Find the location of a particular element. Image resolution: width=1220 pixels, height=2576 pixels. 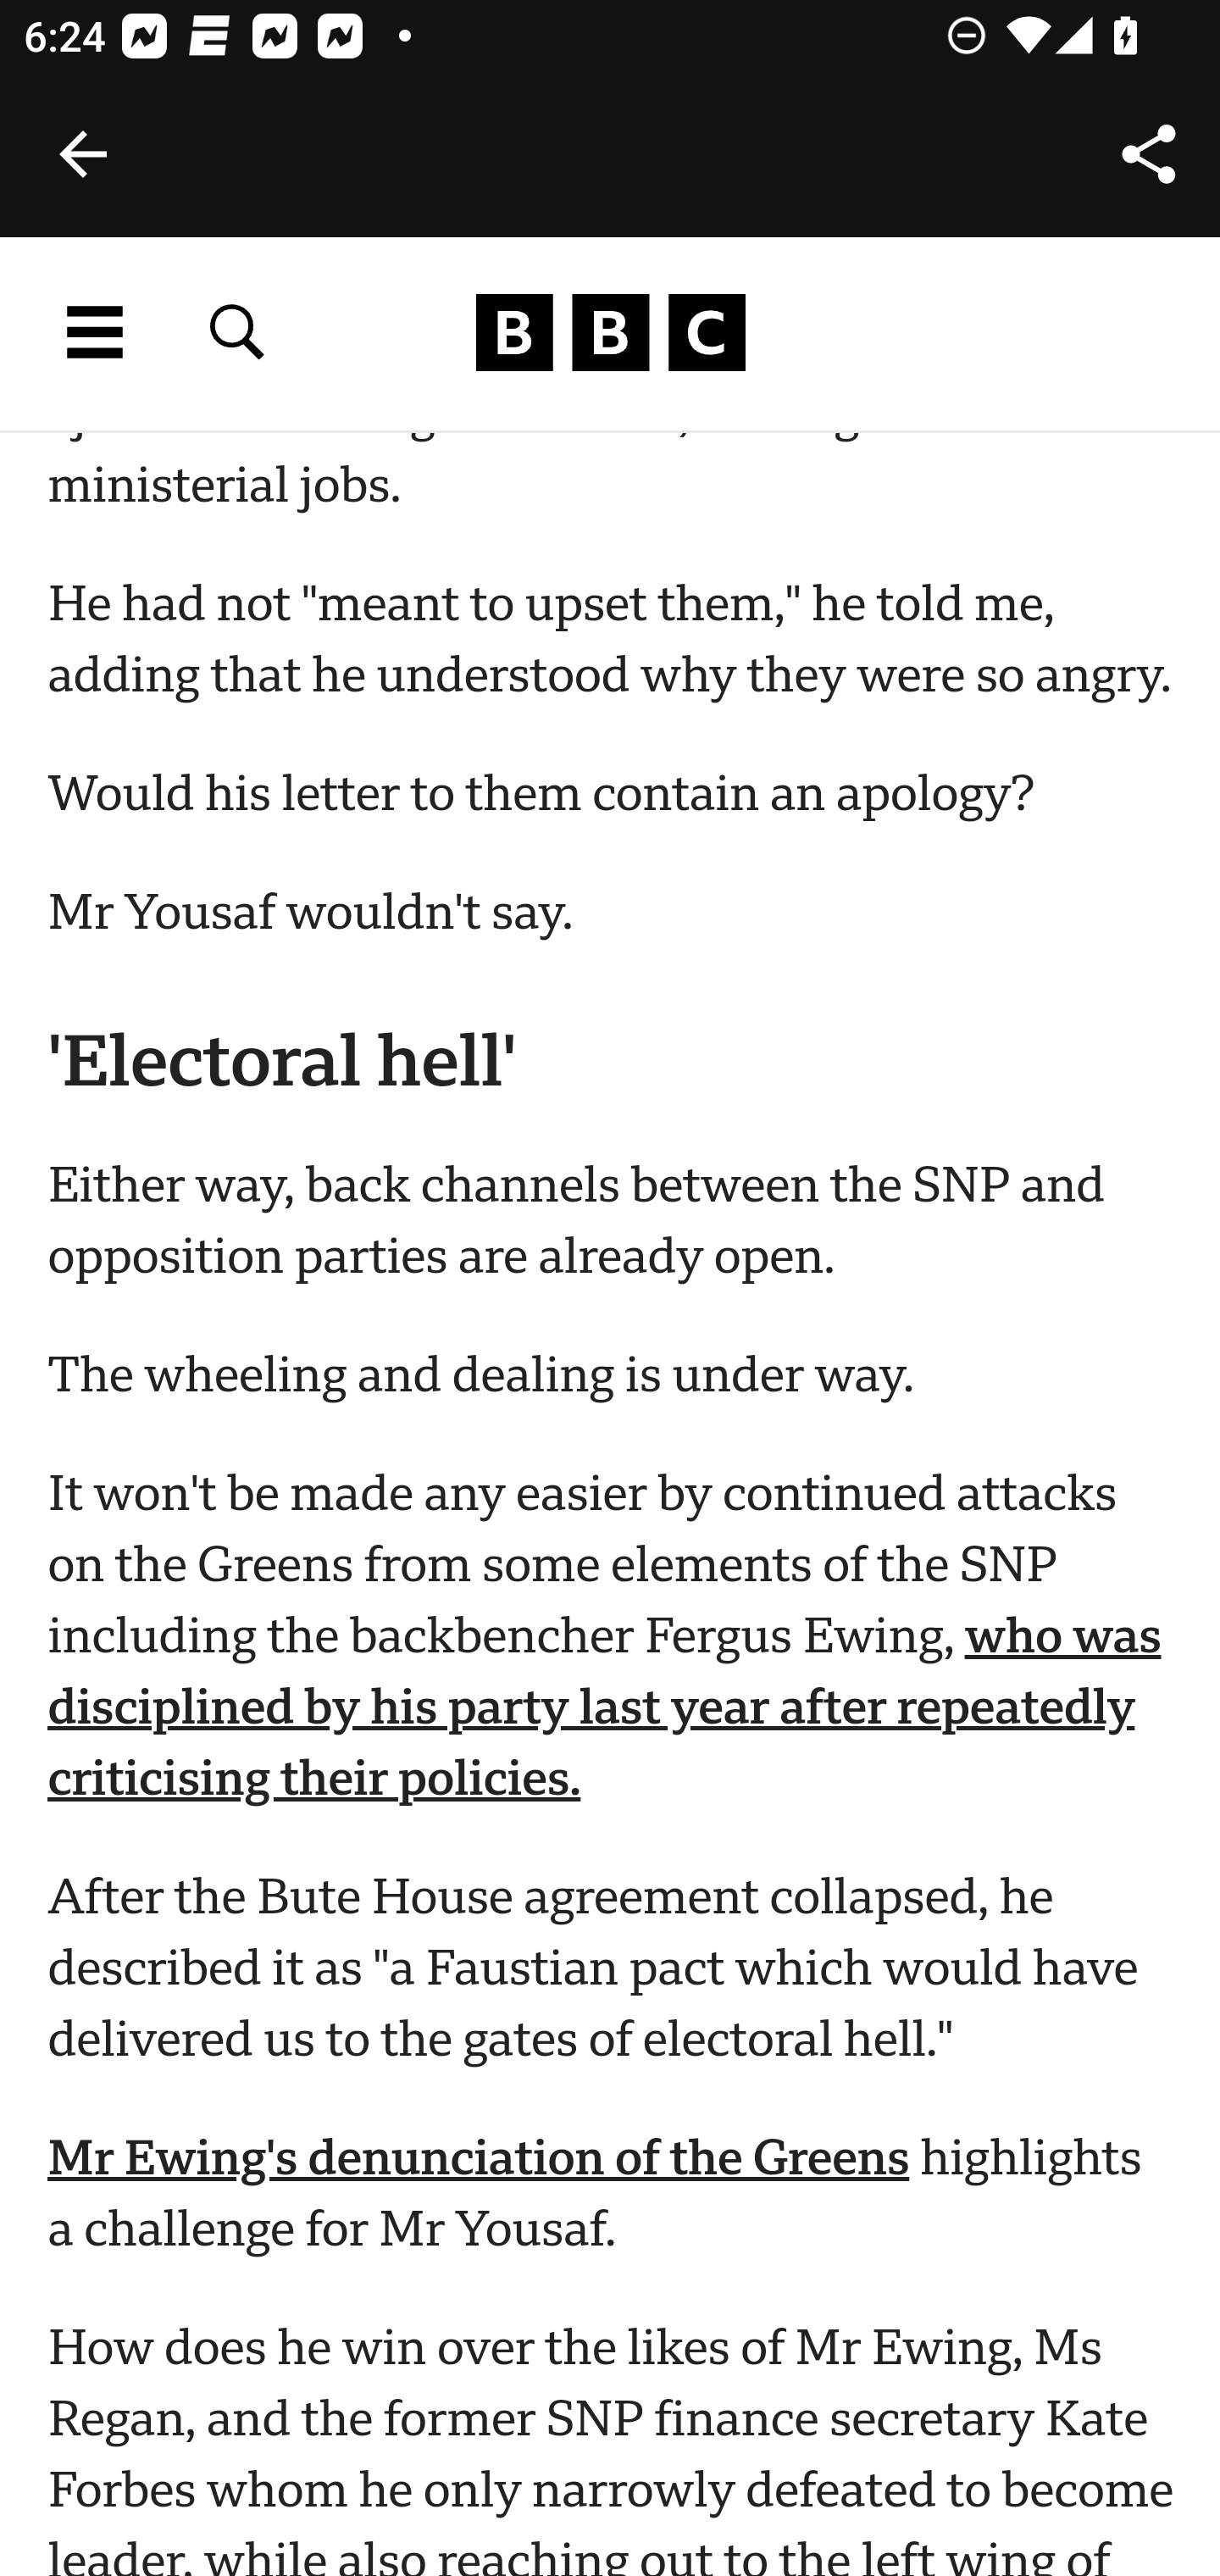

Back is located at coordinates (83, 154).